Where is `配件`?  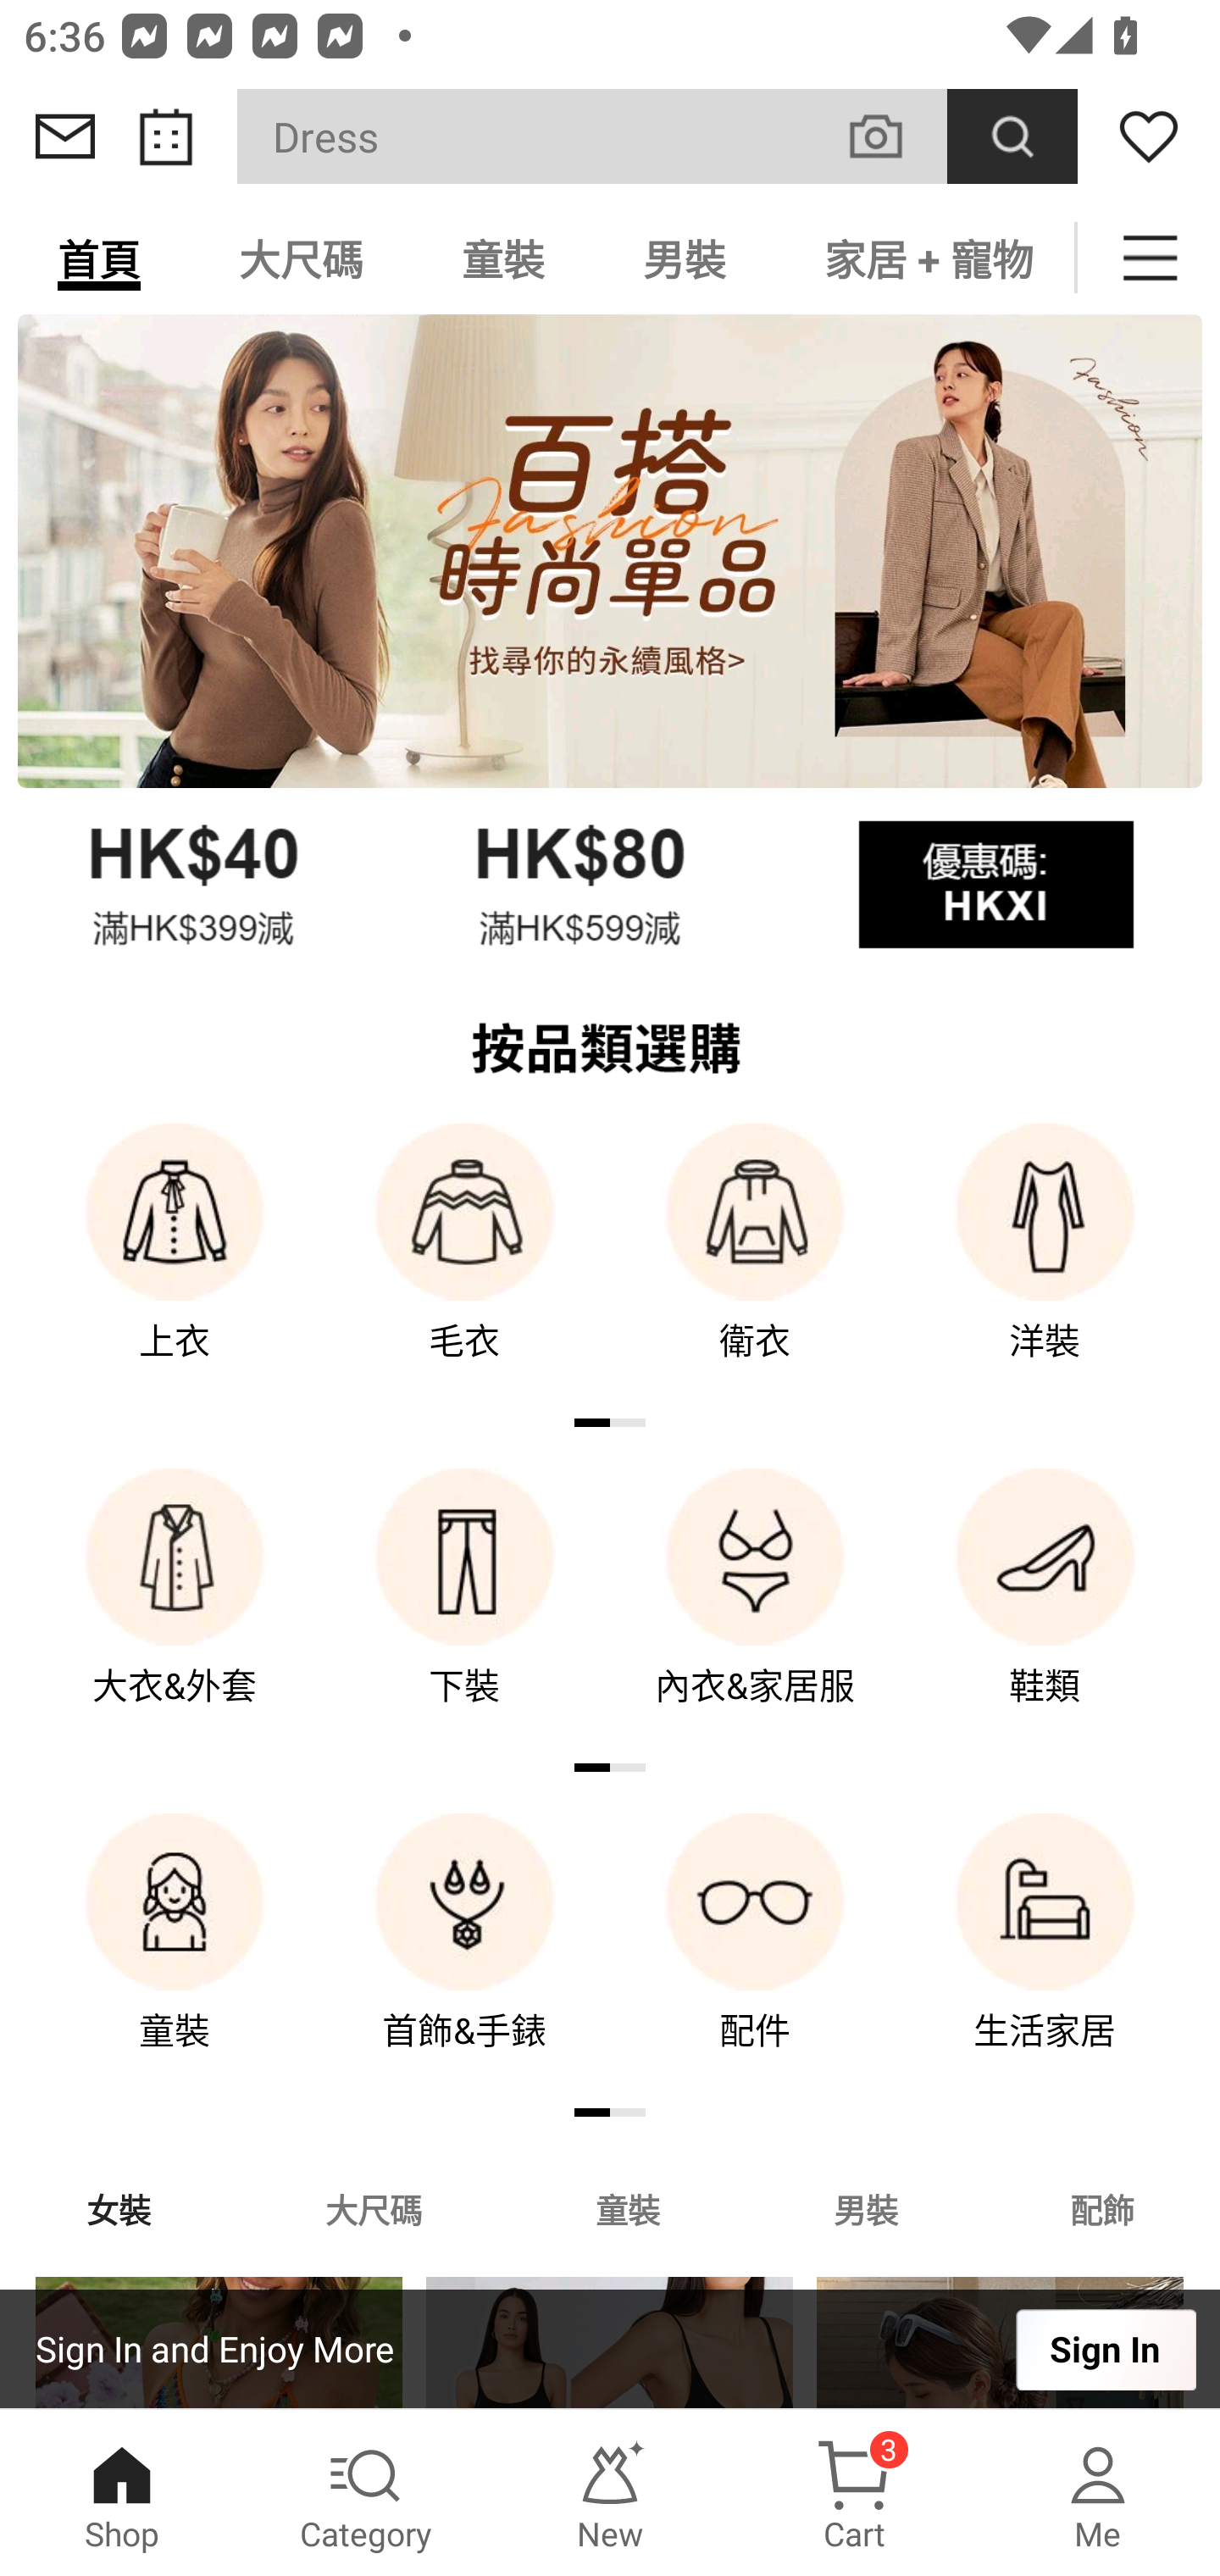
配件 is located at coordinates (755, 1955).